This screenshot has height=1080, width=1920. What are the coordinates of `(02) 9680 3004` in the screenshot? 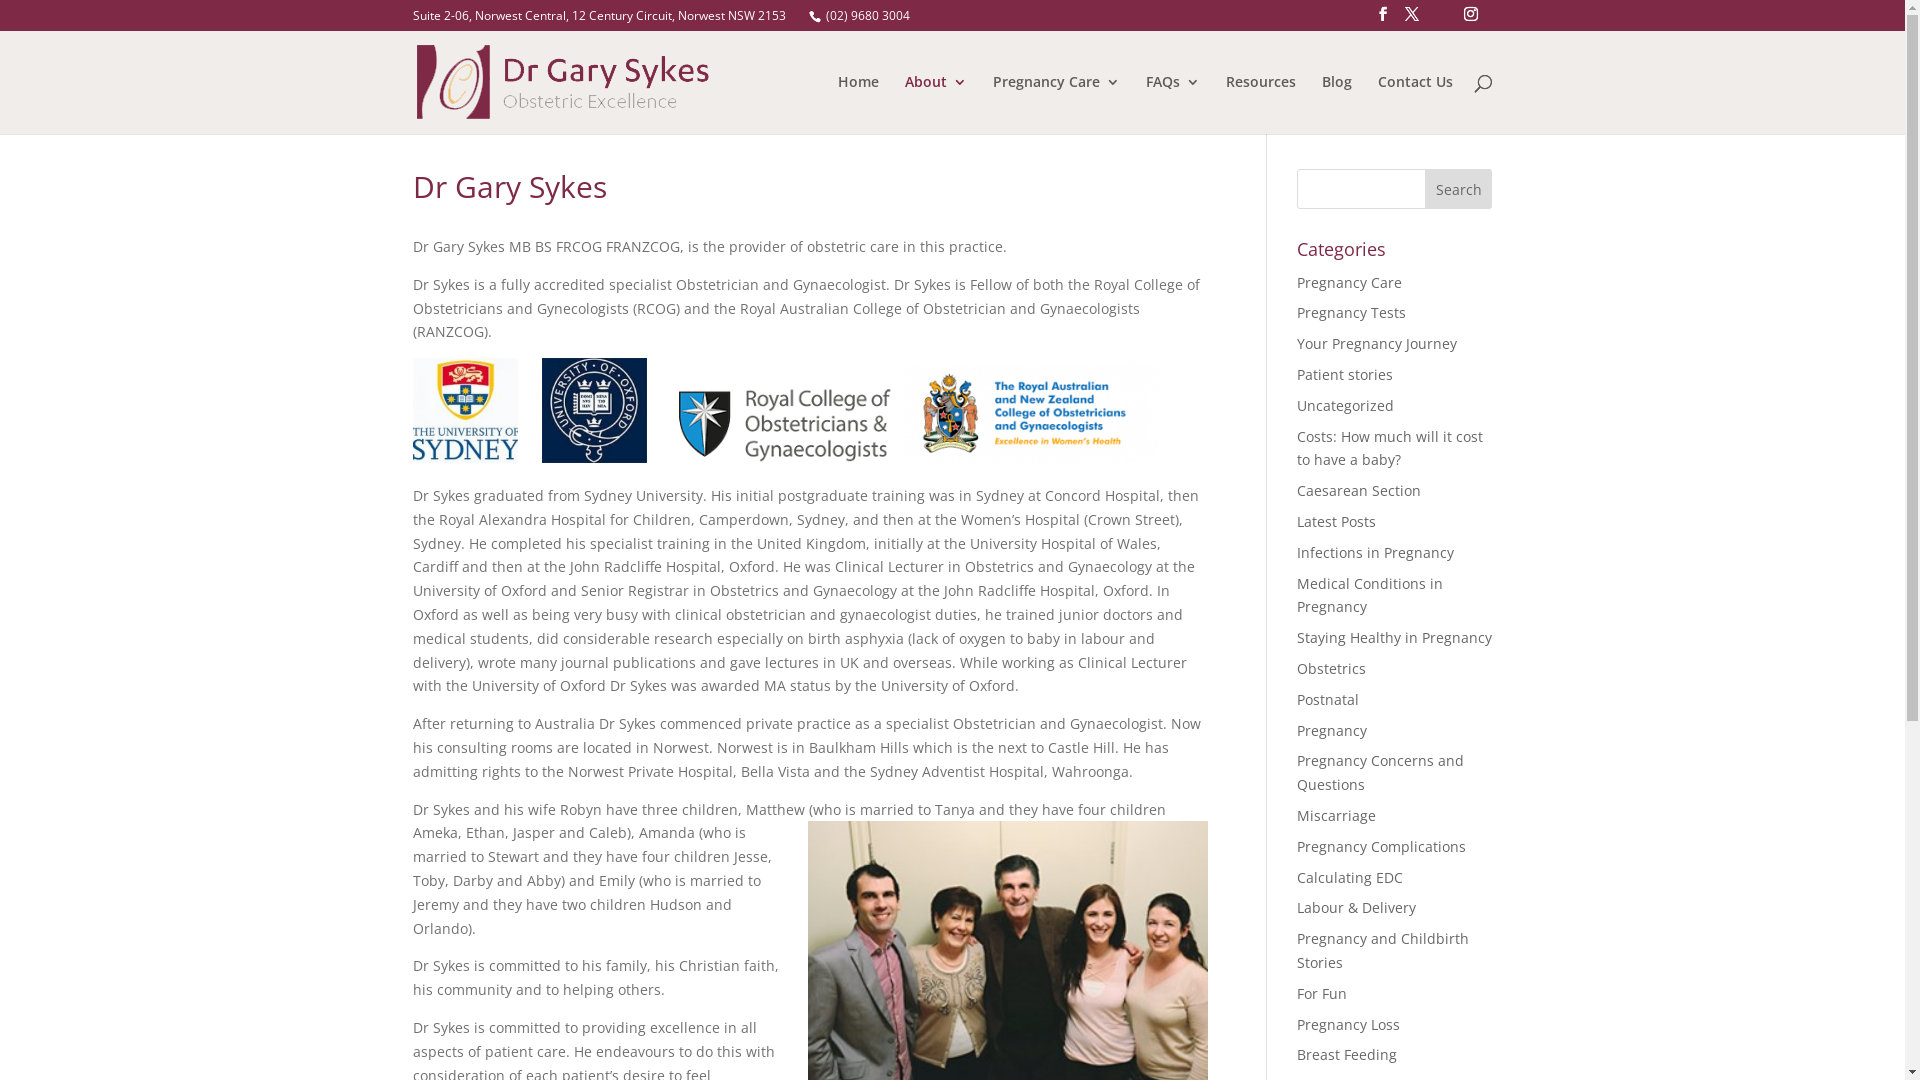 It's located at (868, 16).